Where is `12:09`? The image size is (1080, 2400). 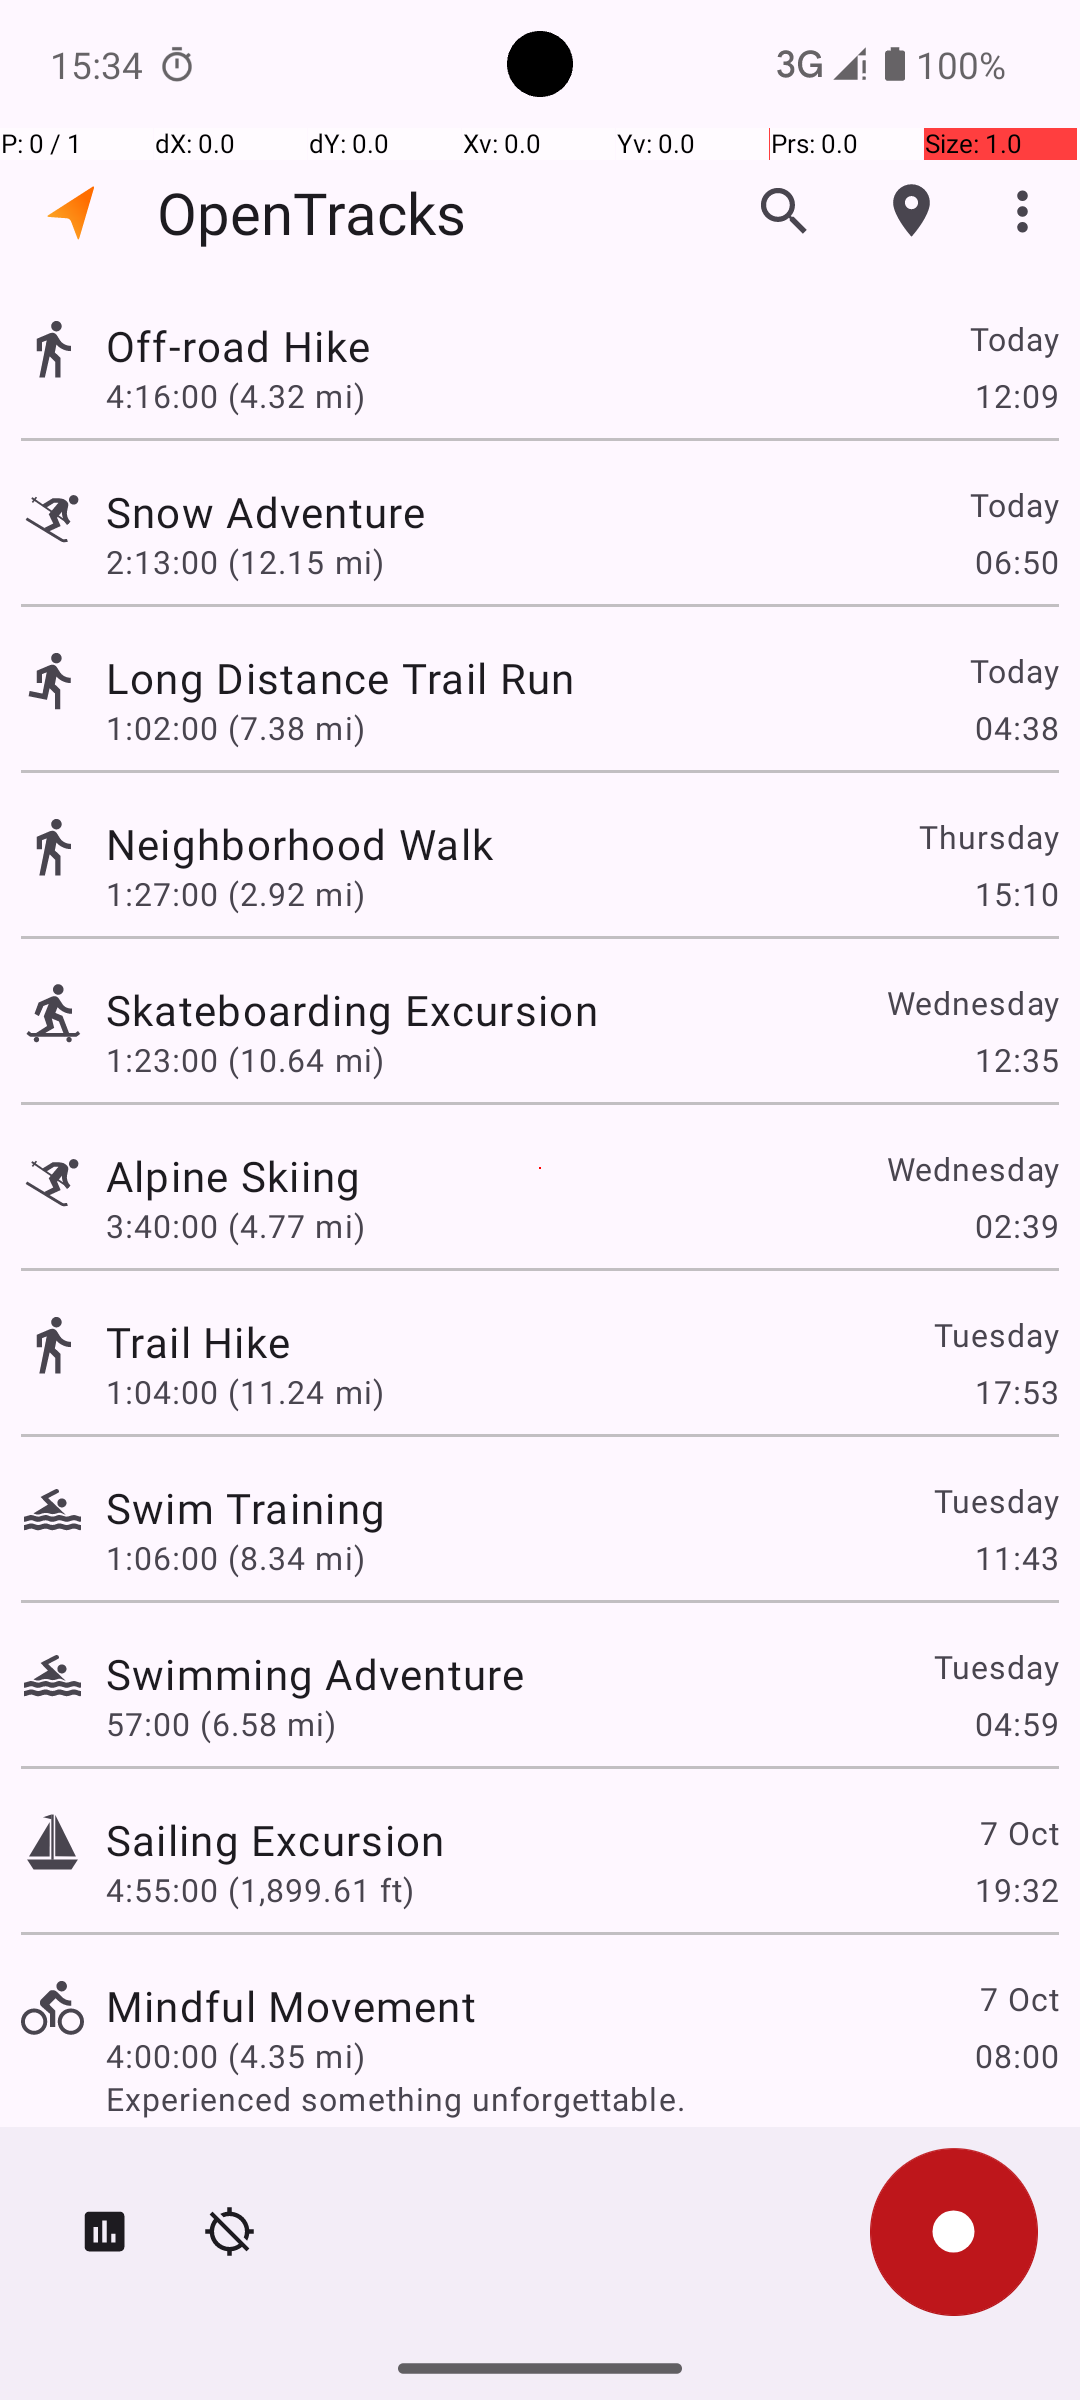
12:09 is located at coordinates (1016, 395).